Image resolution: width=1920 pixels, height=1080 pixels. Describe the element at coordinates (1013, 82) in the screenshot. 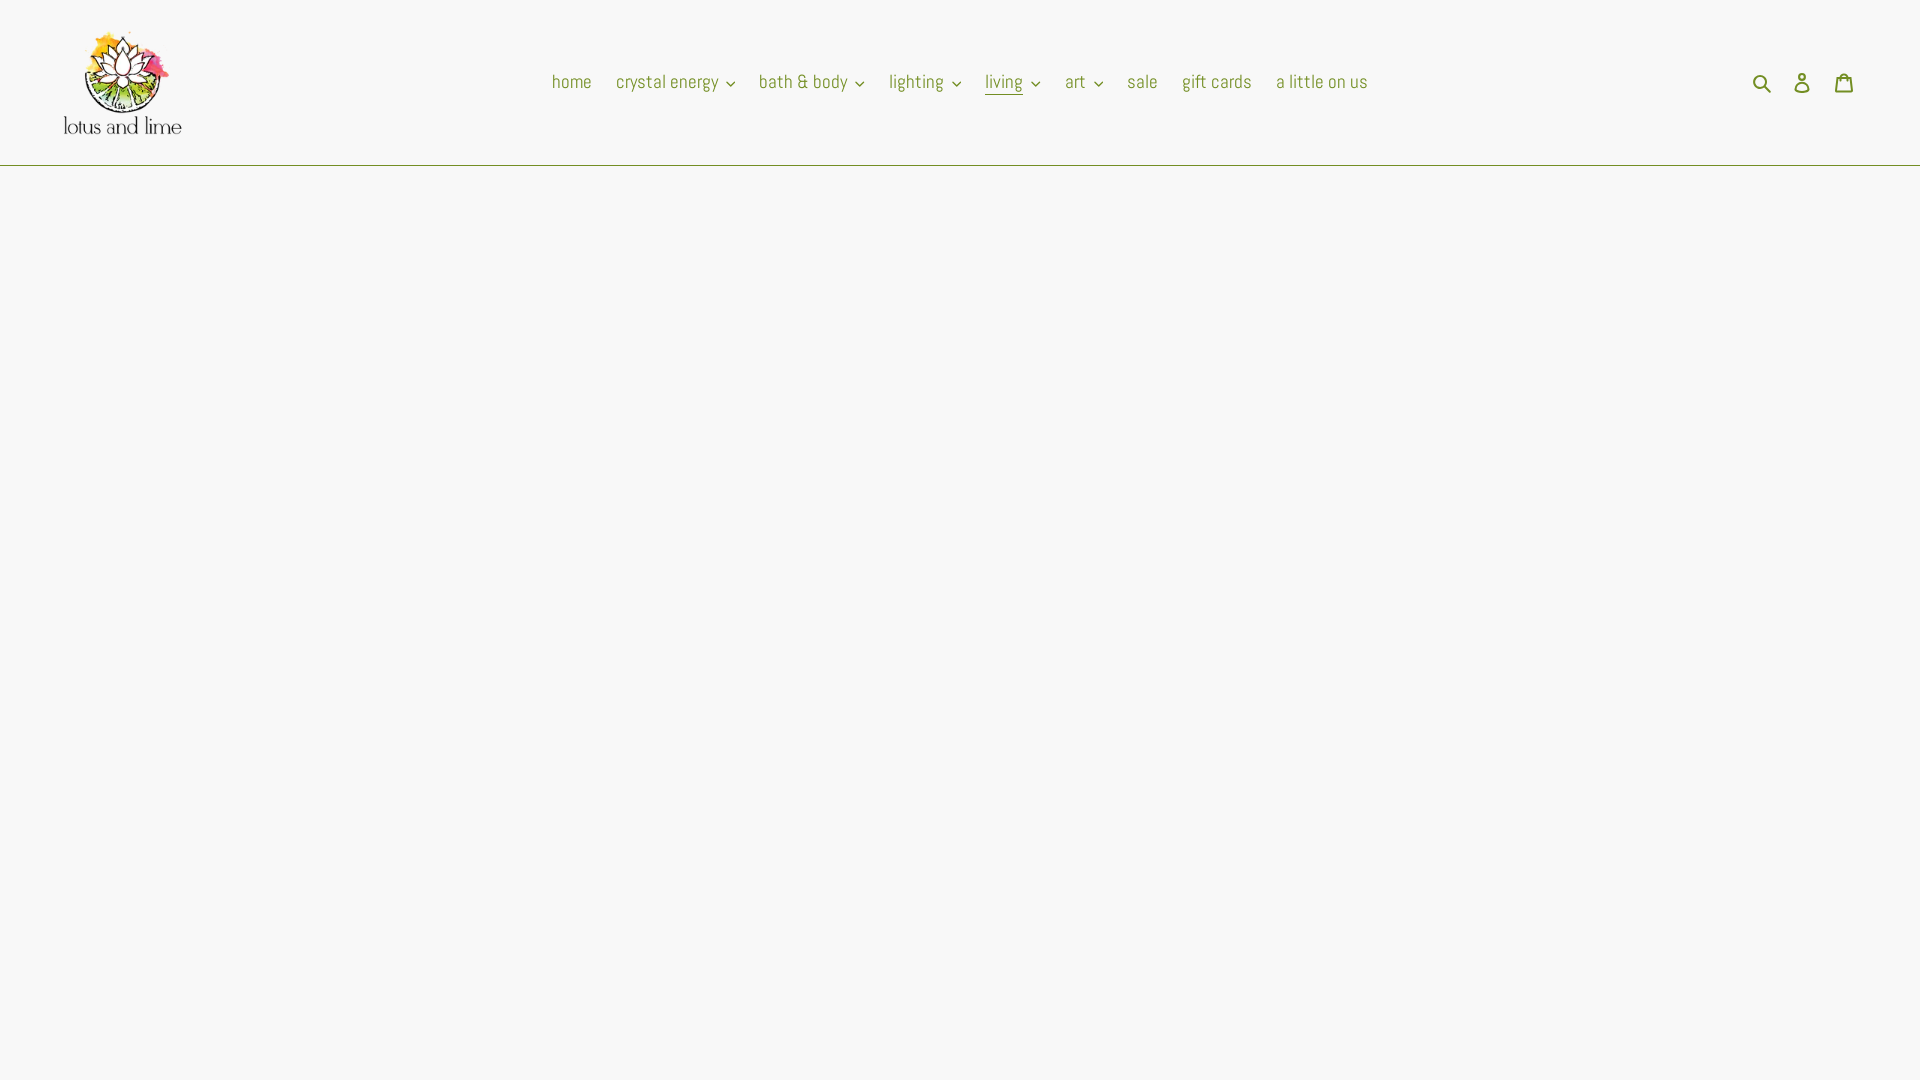

I see `living` at that location.